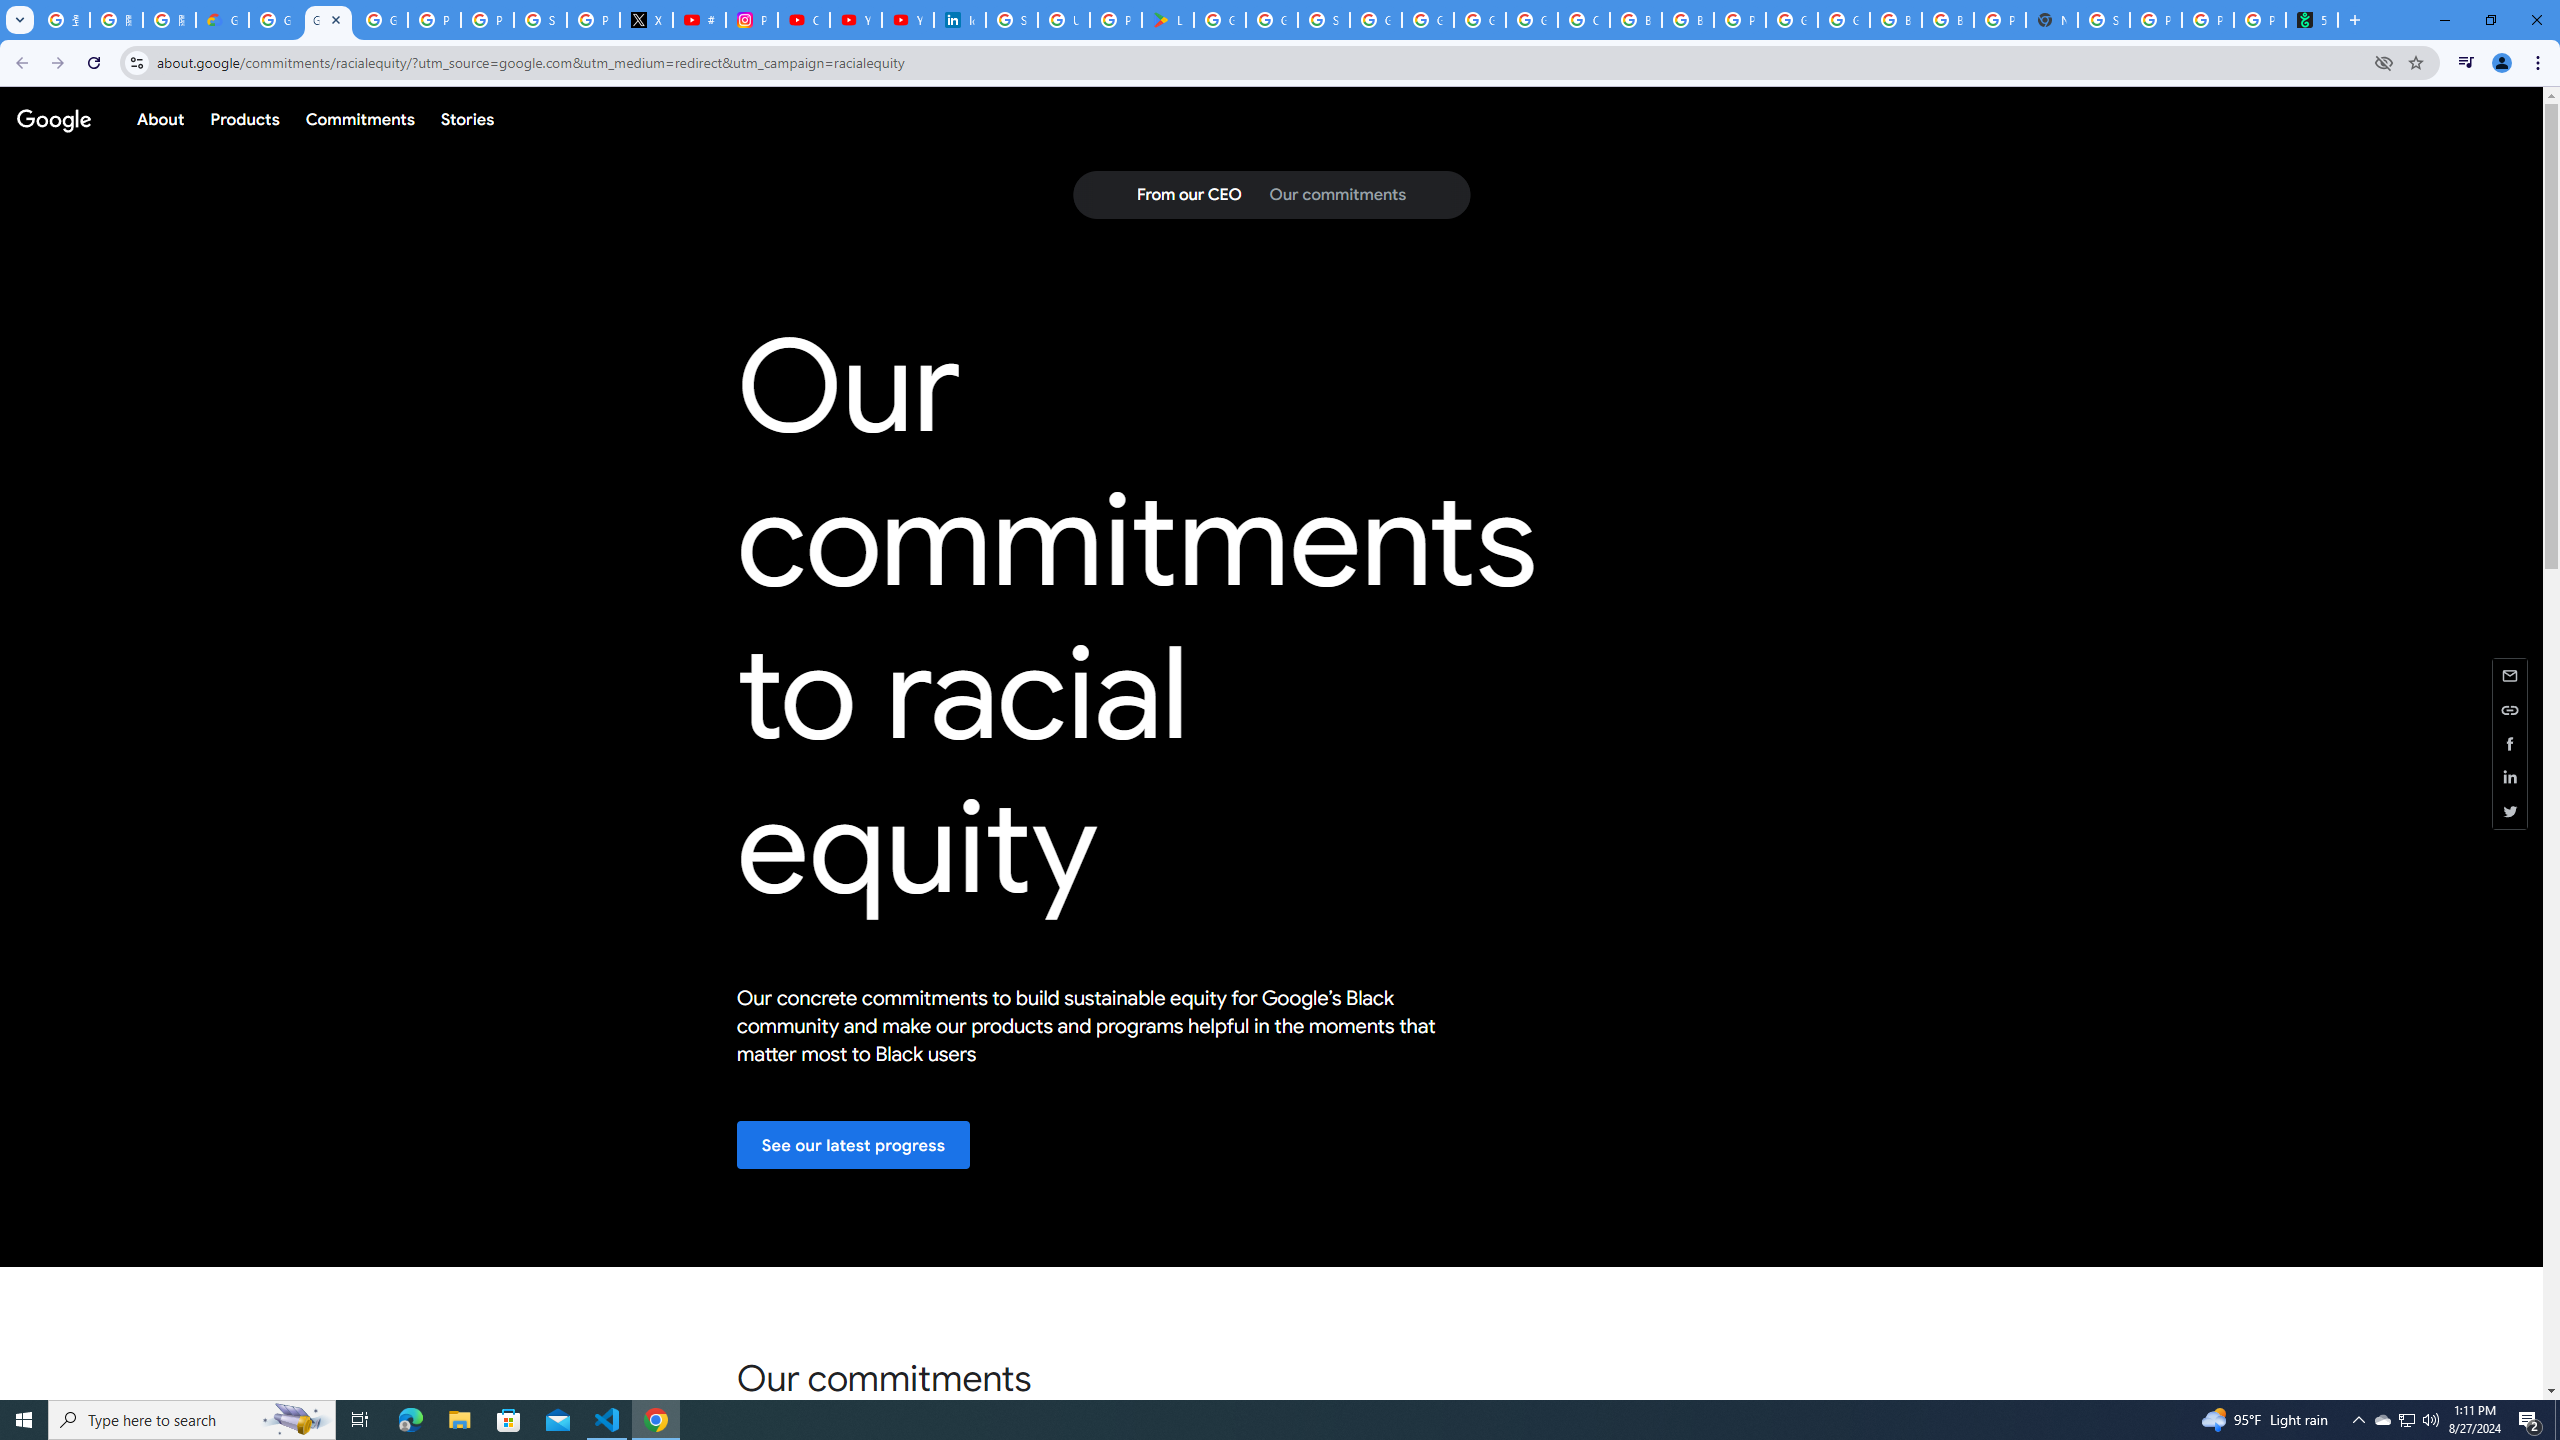 Image resolution: width=2560 pixels, height=1440 pixels. I want to click on Sign in - Google Accounts, so click(540, 20).